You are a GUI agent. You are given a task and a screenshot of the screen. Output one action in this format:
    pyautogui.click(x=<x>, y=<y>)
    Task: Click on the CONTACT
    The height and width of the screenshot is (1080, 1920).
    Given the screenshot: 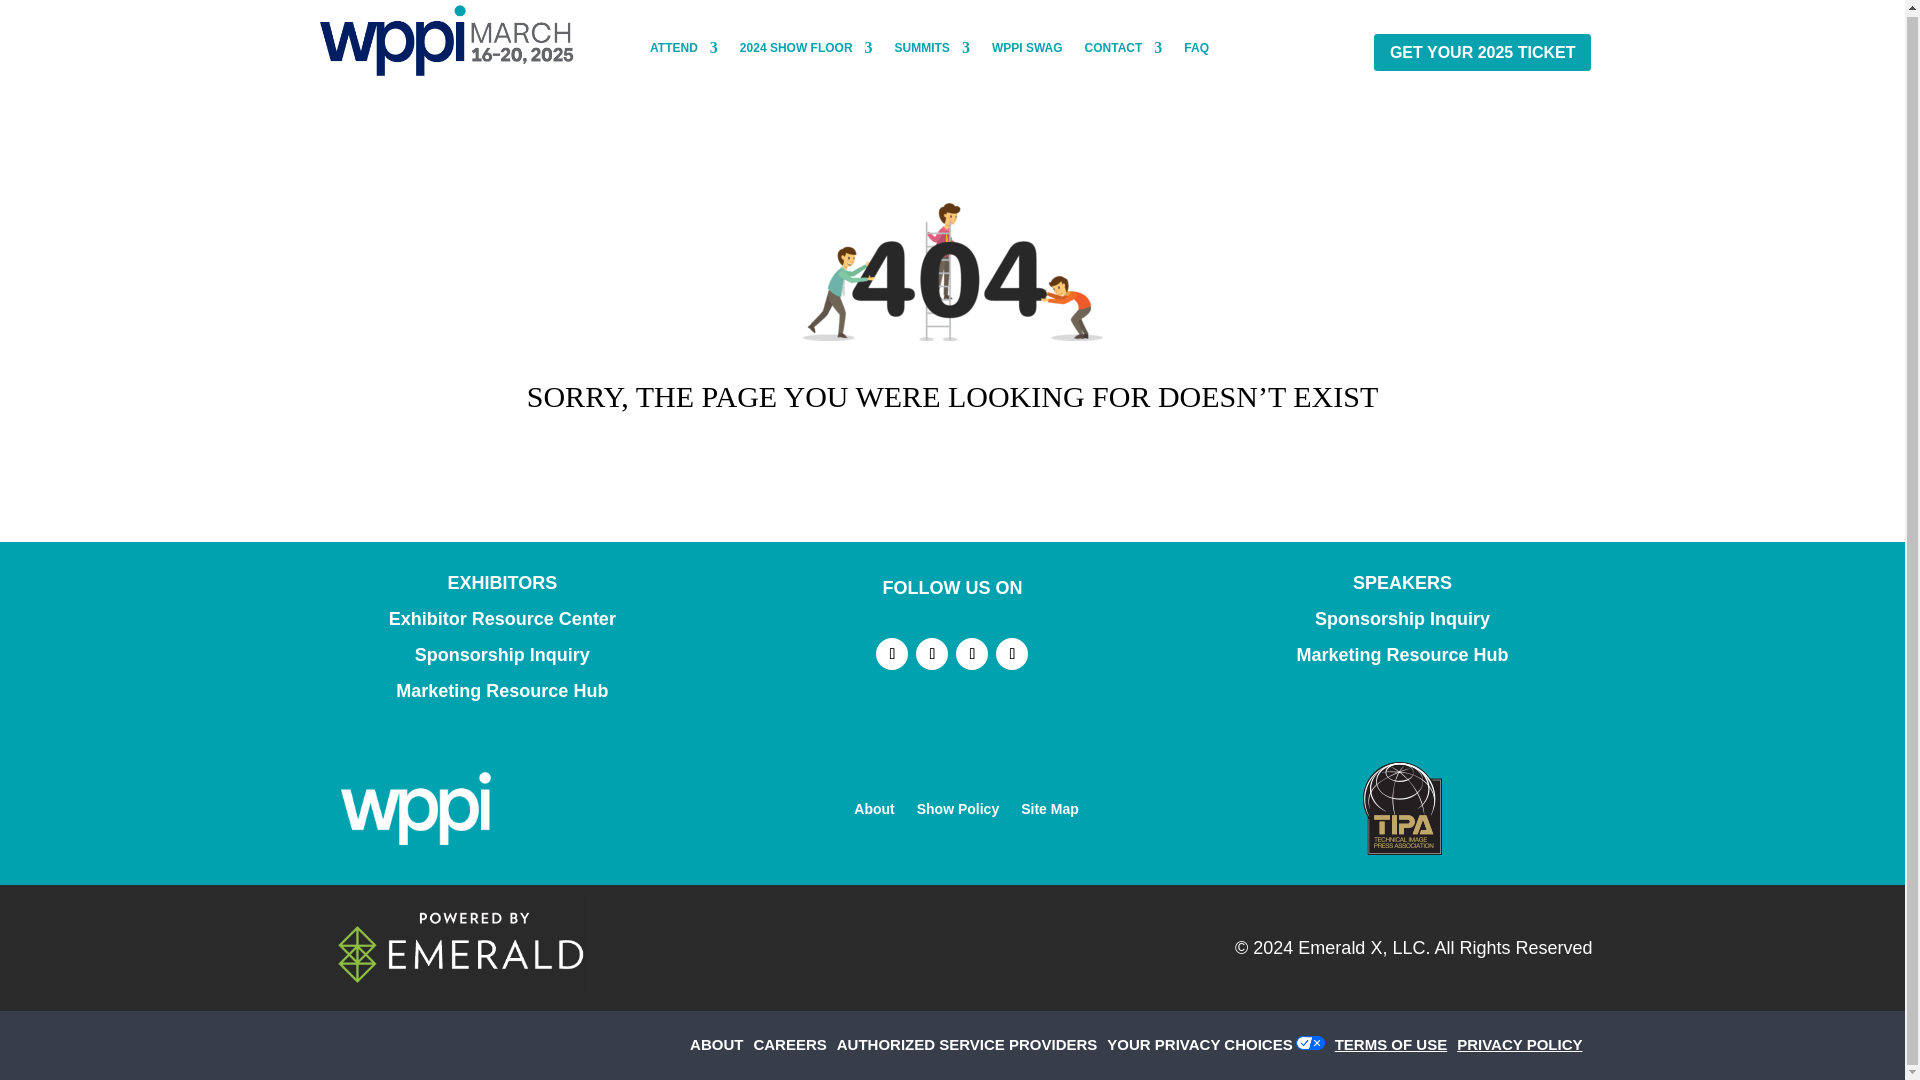 What is the action you would take?
    pyautogui.click(x=1124, y=52)
    